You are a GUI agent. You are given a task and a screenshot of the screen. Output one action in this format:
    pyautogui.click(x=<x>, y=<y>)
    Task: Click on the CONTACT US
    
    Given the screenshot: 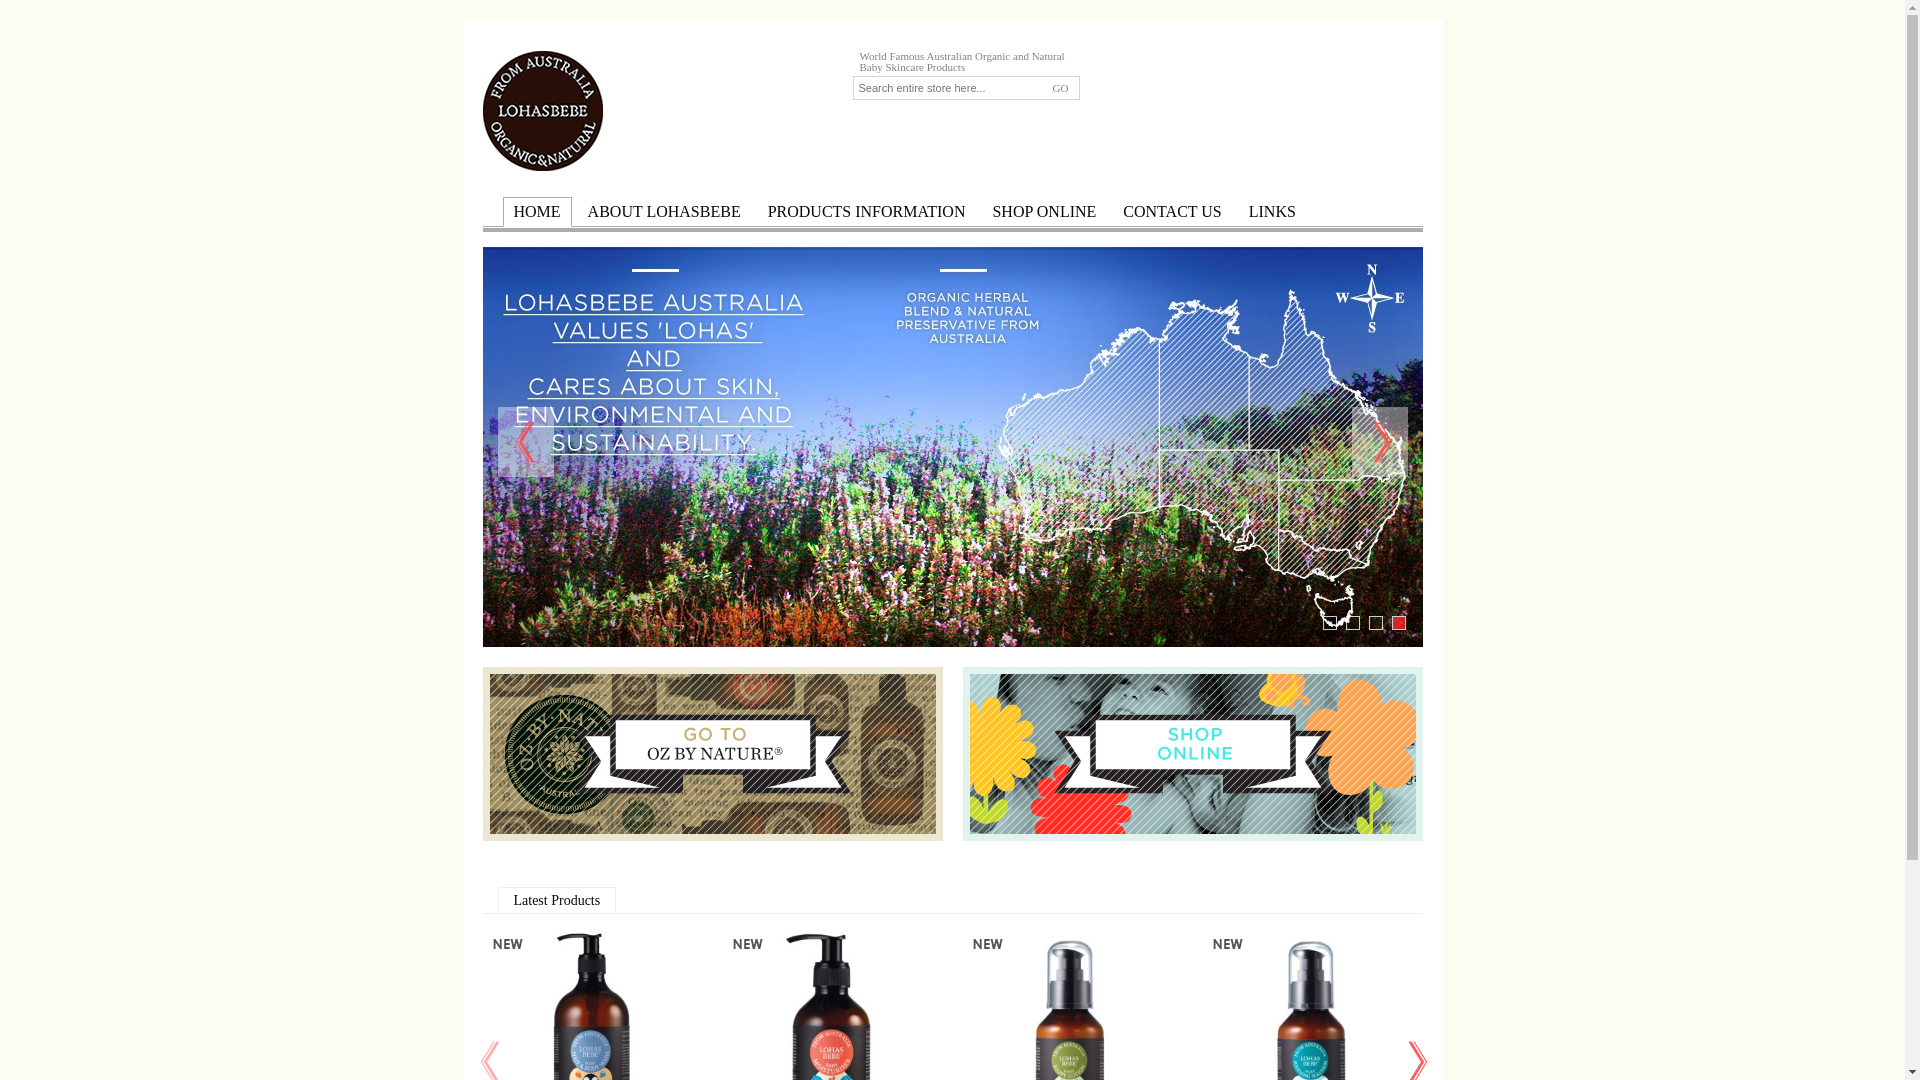 What is the action you would take?
    pyautogui.click(x=1172, y=212)
    